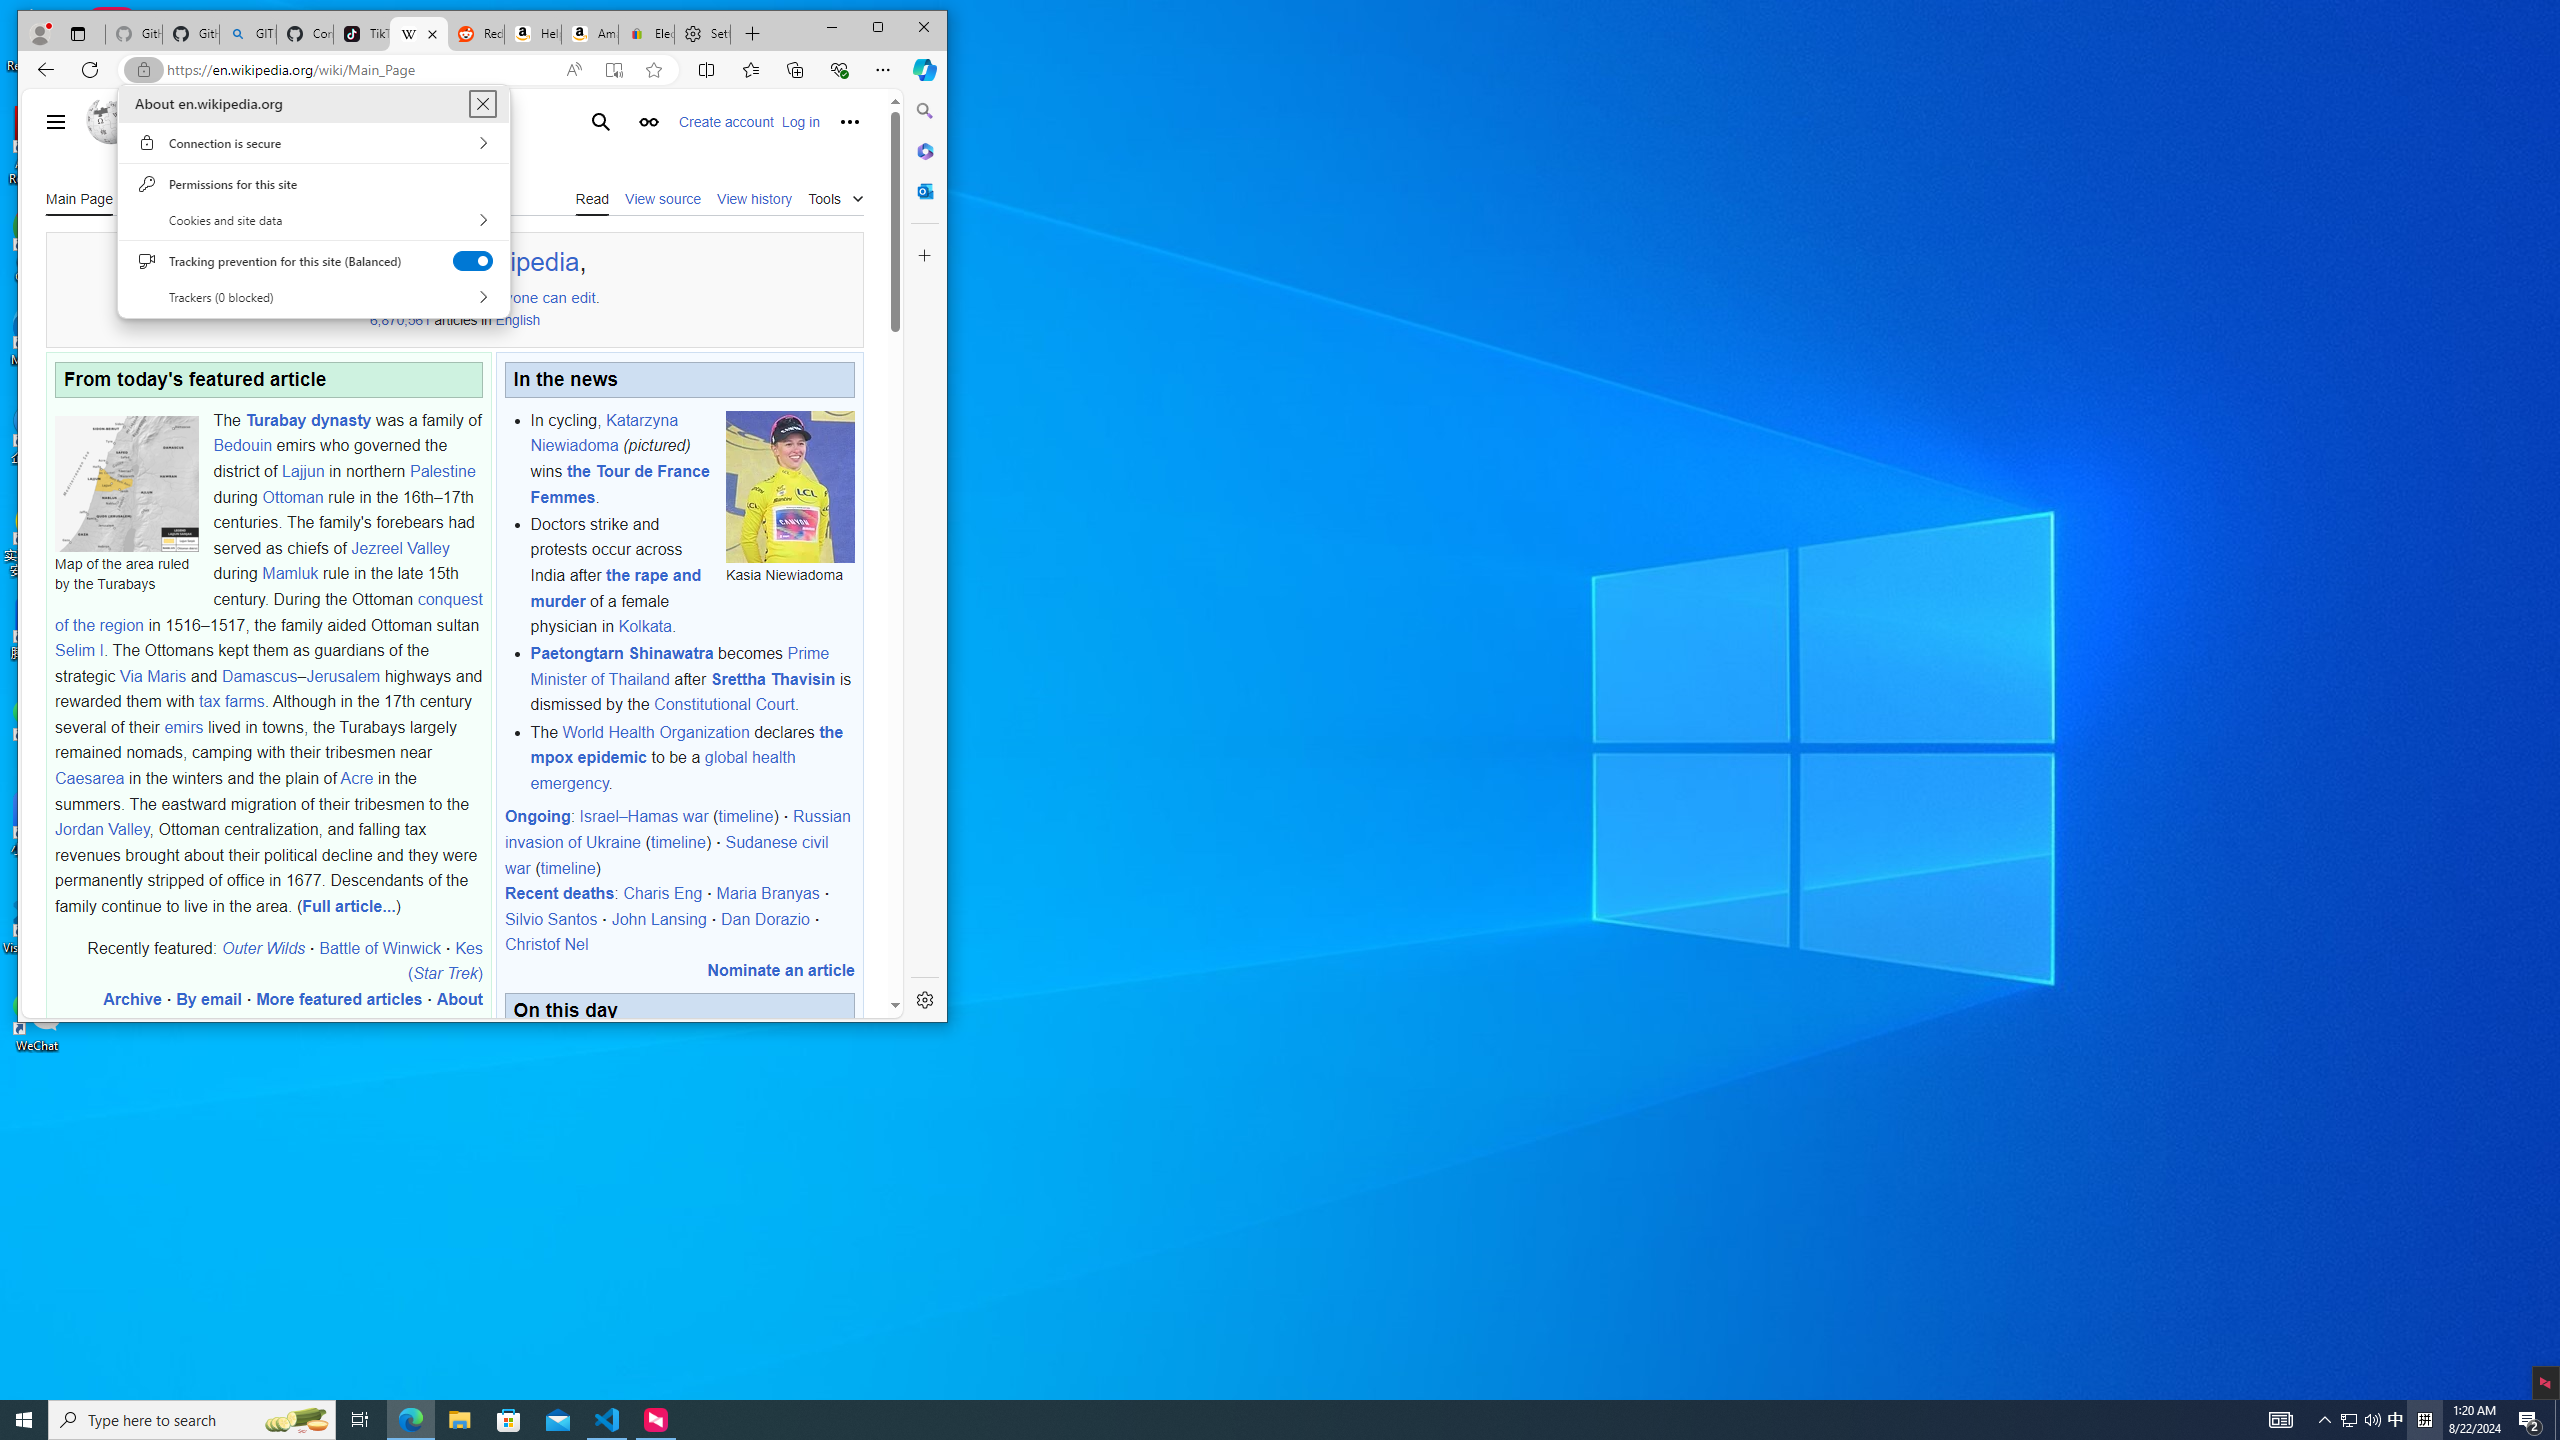 The height and width of the screenshot is (1440, 2560). Describe the element at coordinates (102, 830) in the screenshot. I see `Jordan Valley` at that location.